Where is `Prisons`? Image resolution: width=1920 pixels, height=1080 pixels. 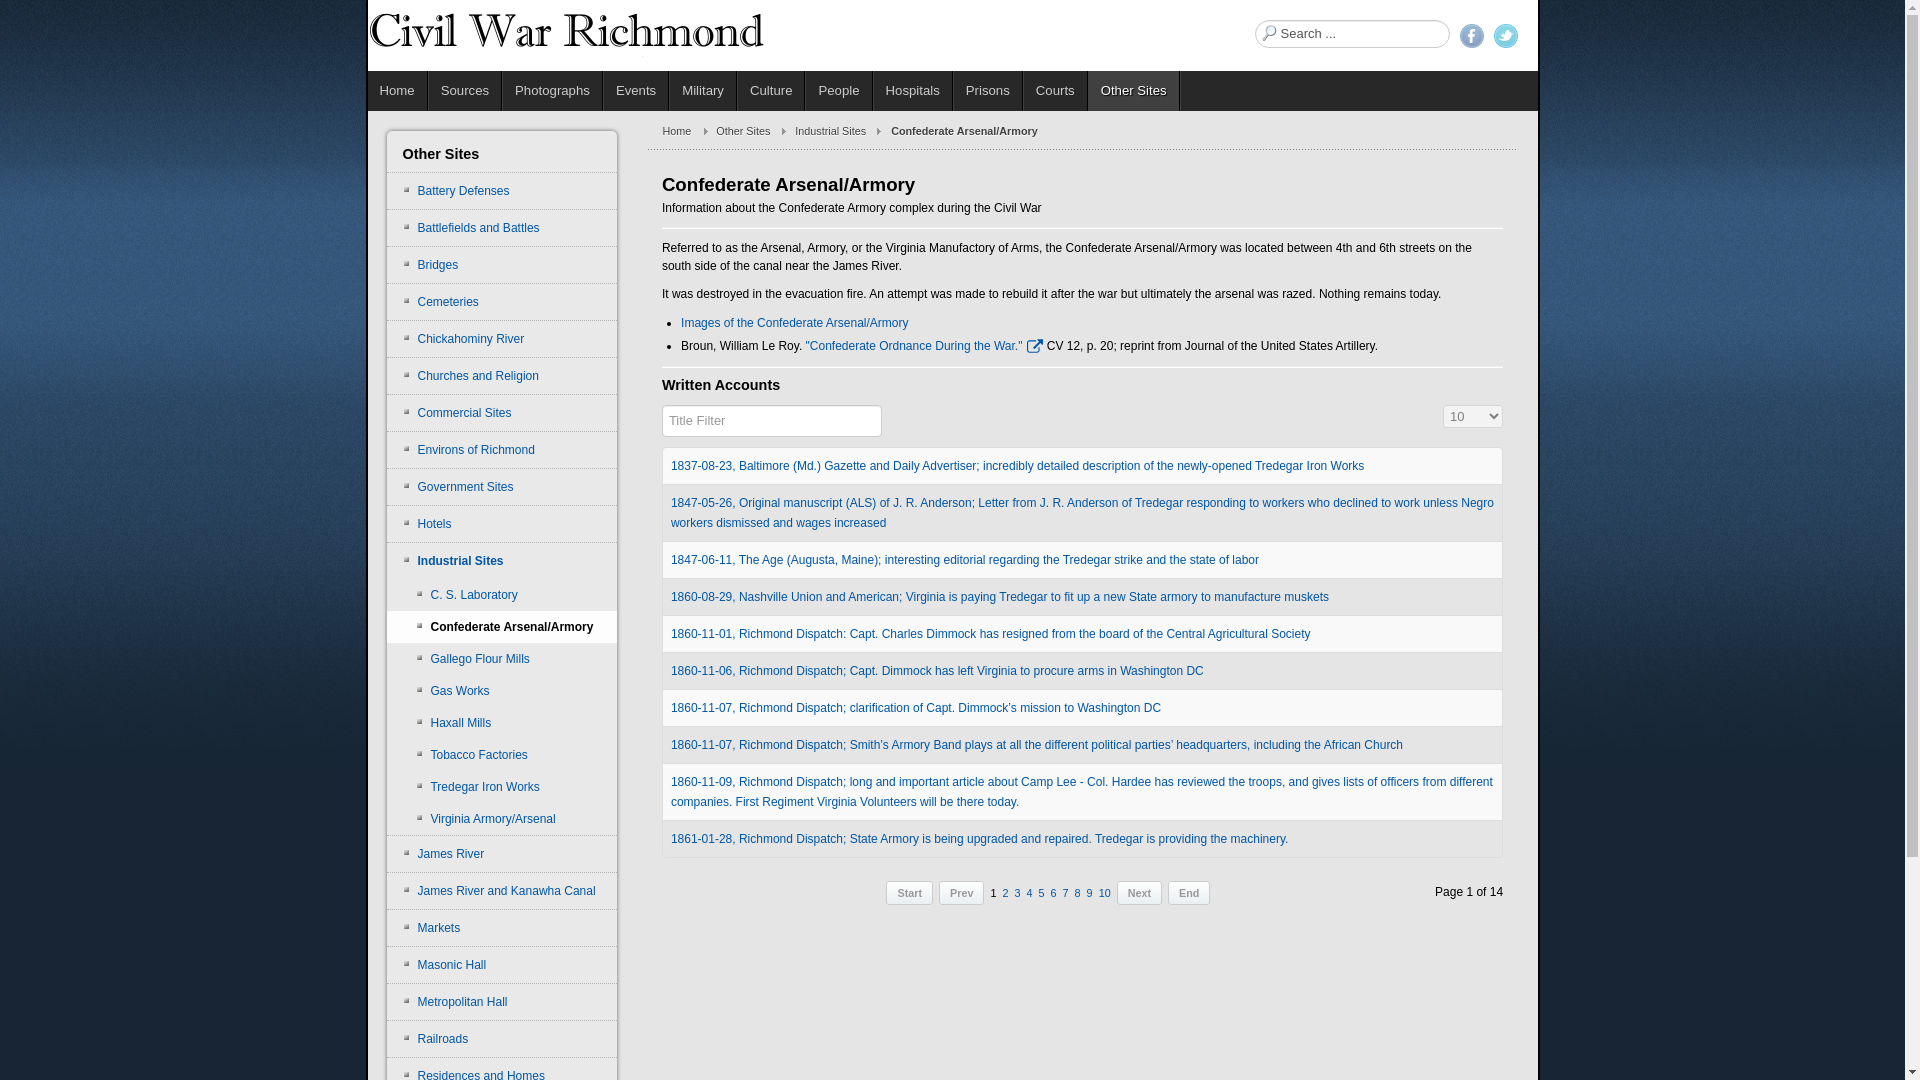
Prisons is located at coordinates (988, 91).